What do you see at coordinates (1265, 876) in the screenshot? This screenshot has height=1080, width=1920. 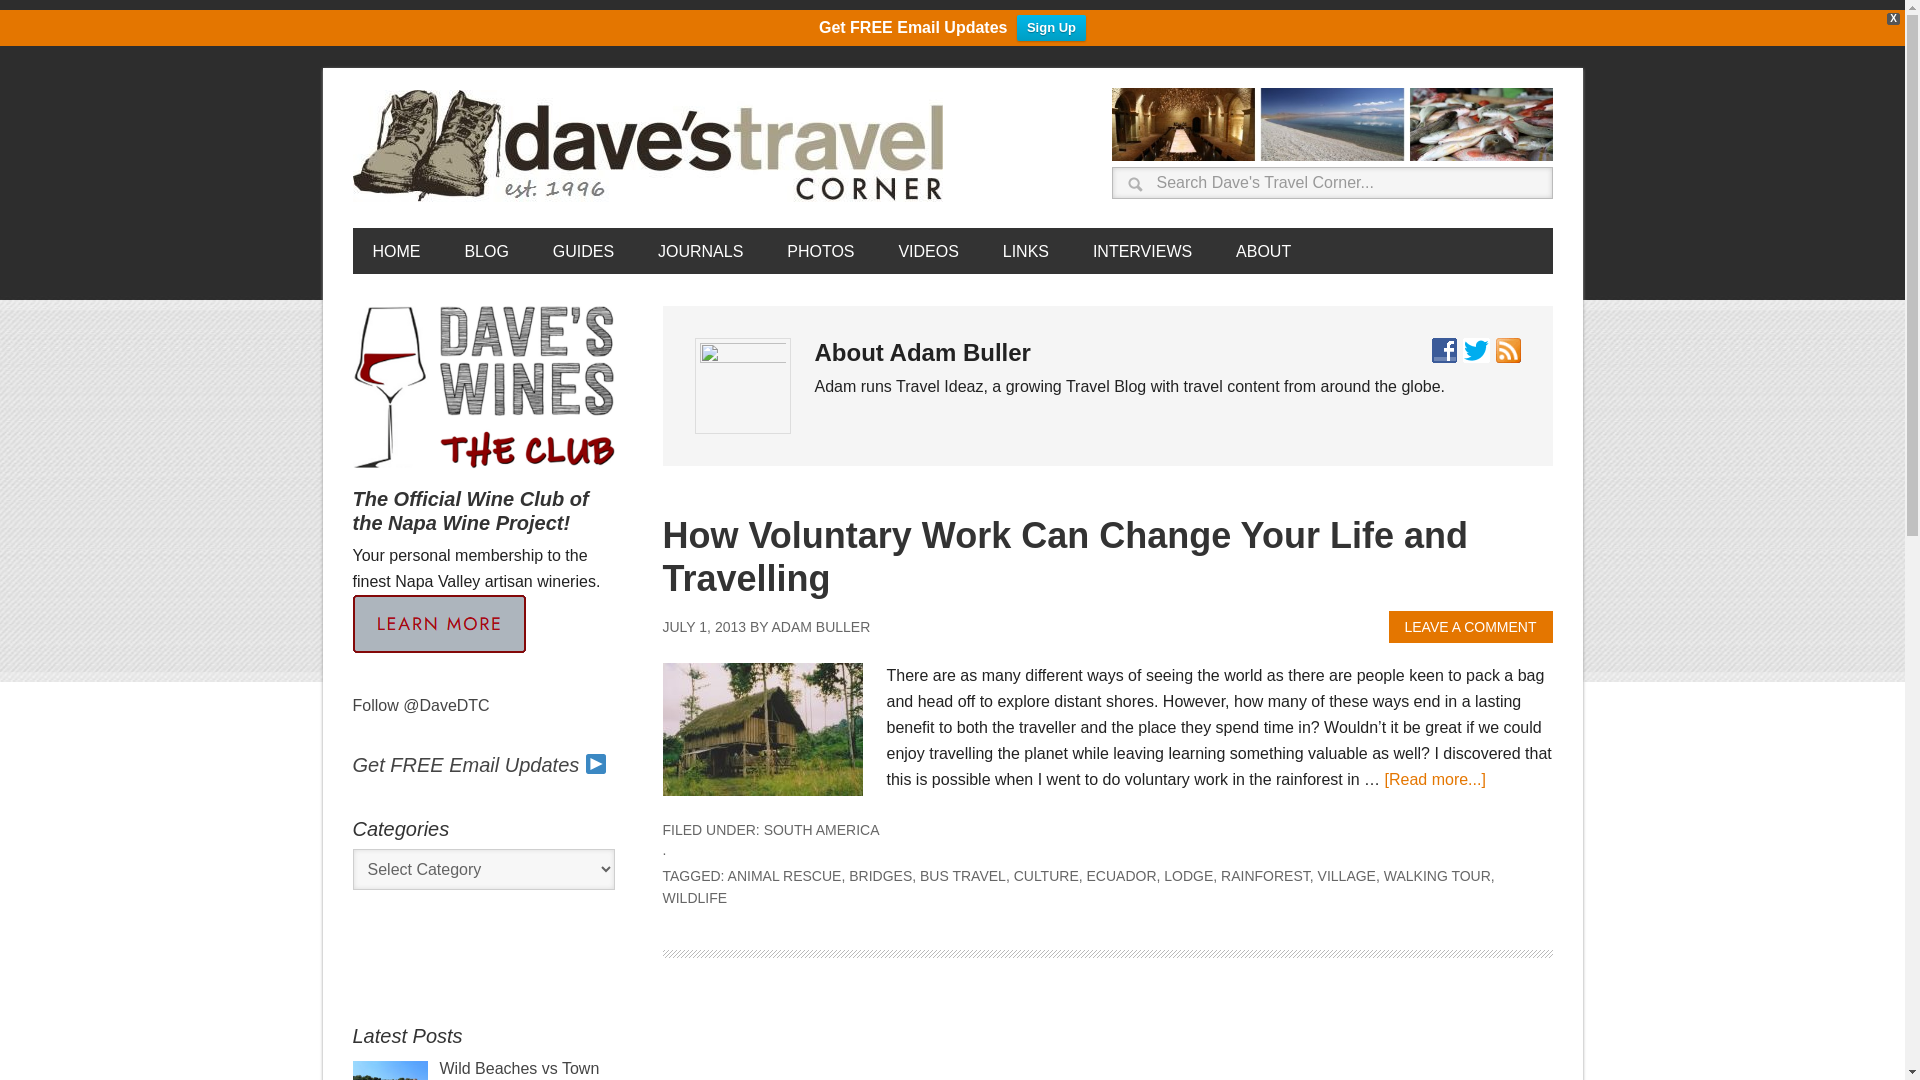 I see `RAINFOREST` at bounding box center [1265, 876].